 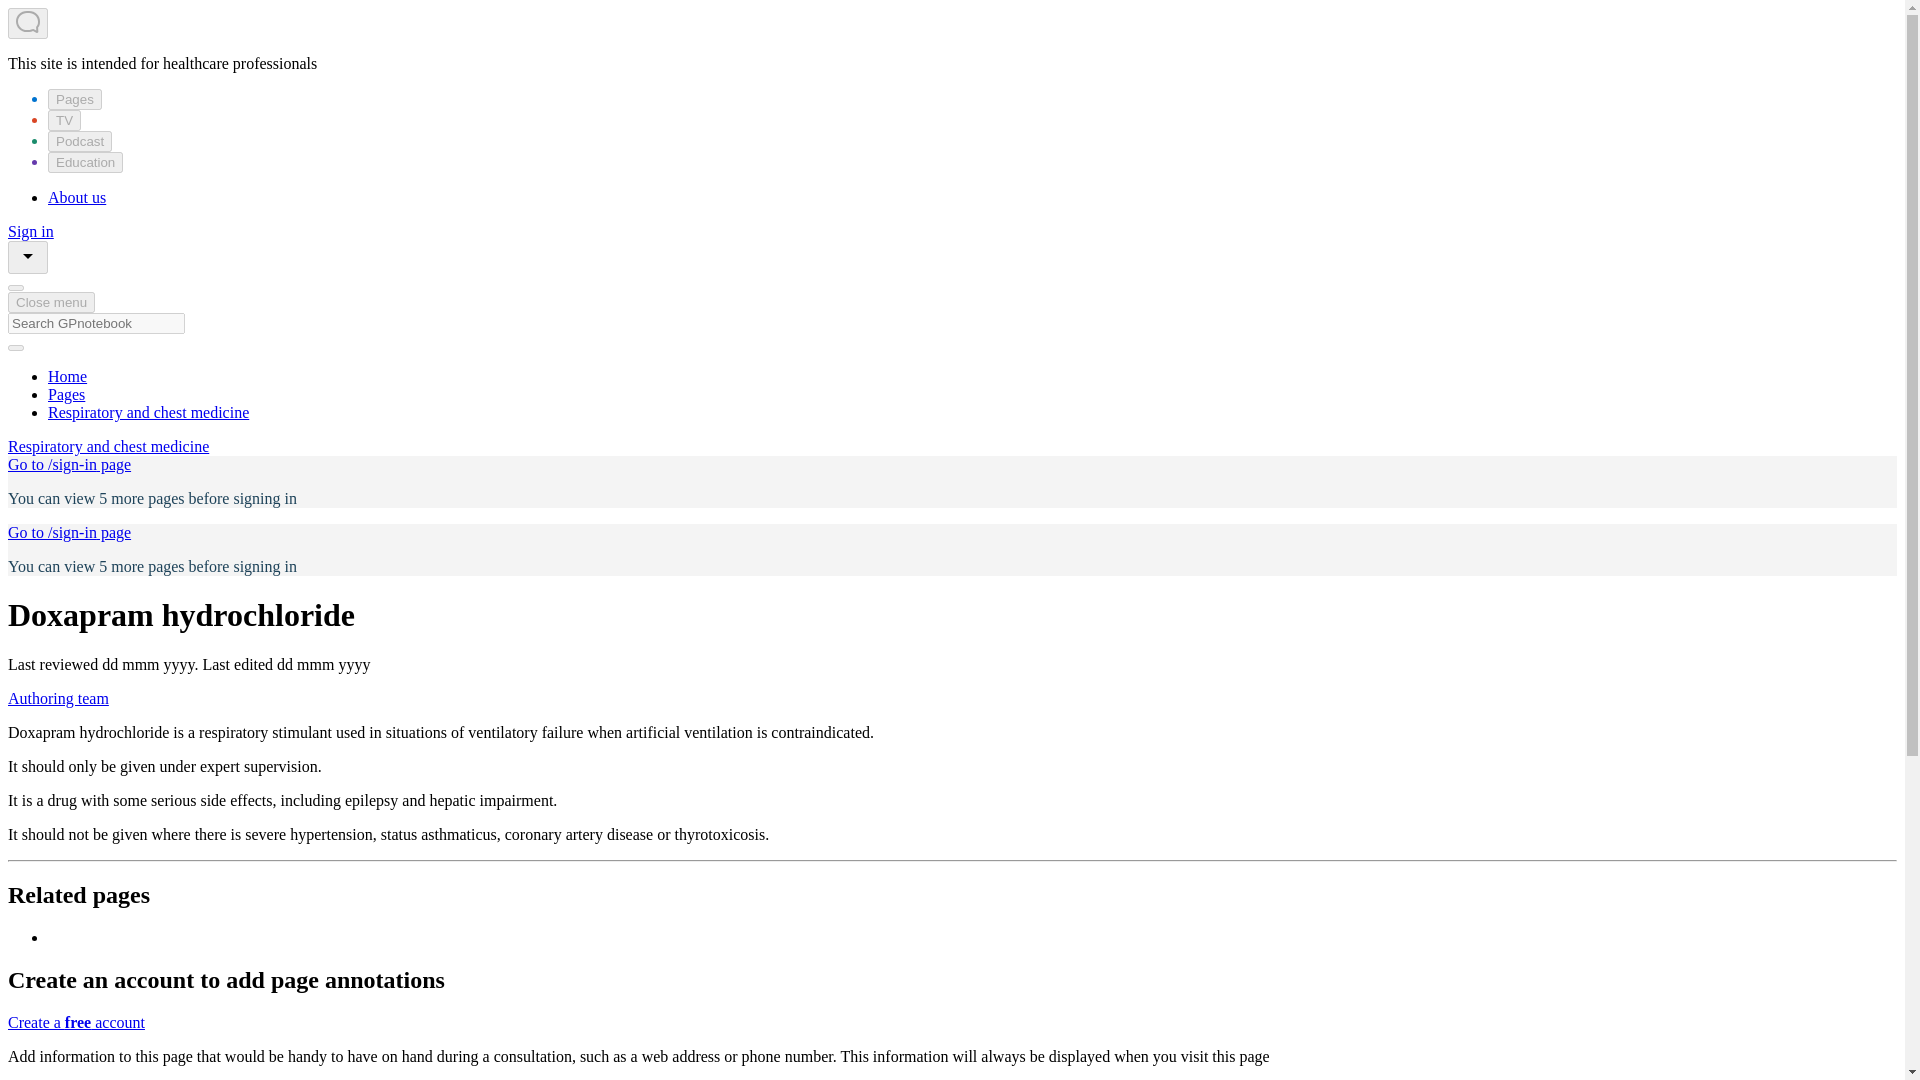 What do you see at coordinates (80, 141) in the screenshot?
I see `Podcast` at bounding box center [80, 141].